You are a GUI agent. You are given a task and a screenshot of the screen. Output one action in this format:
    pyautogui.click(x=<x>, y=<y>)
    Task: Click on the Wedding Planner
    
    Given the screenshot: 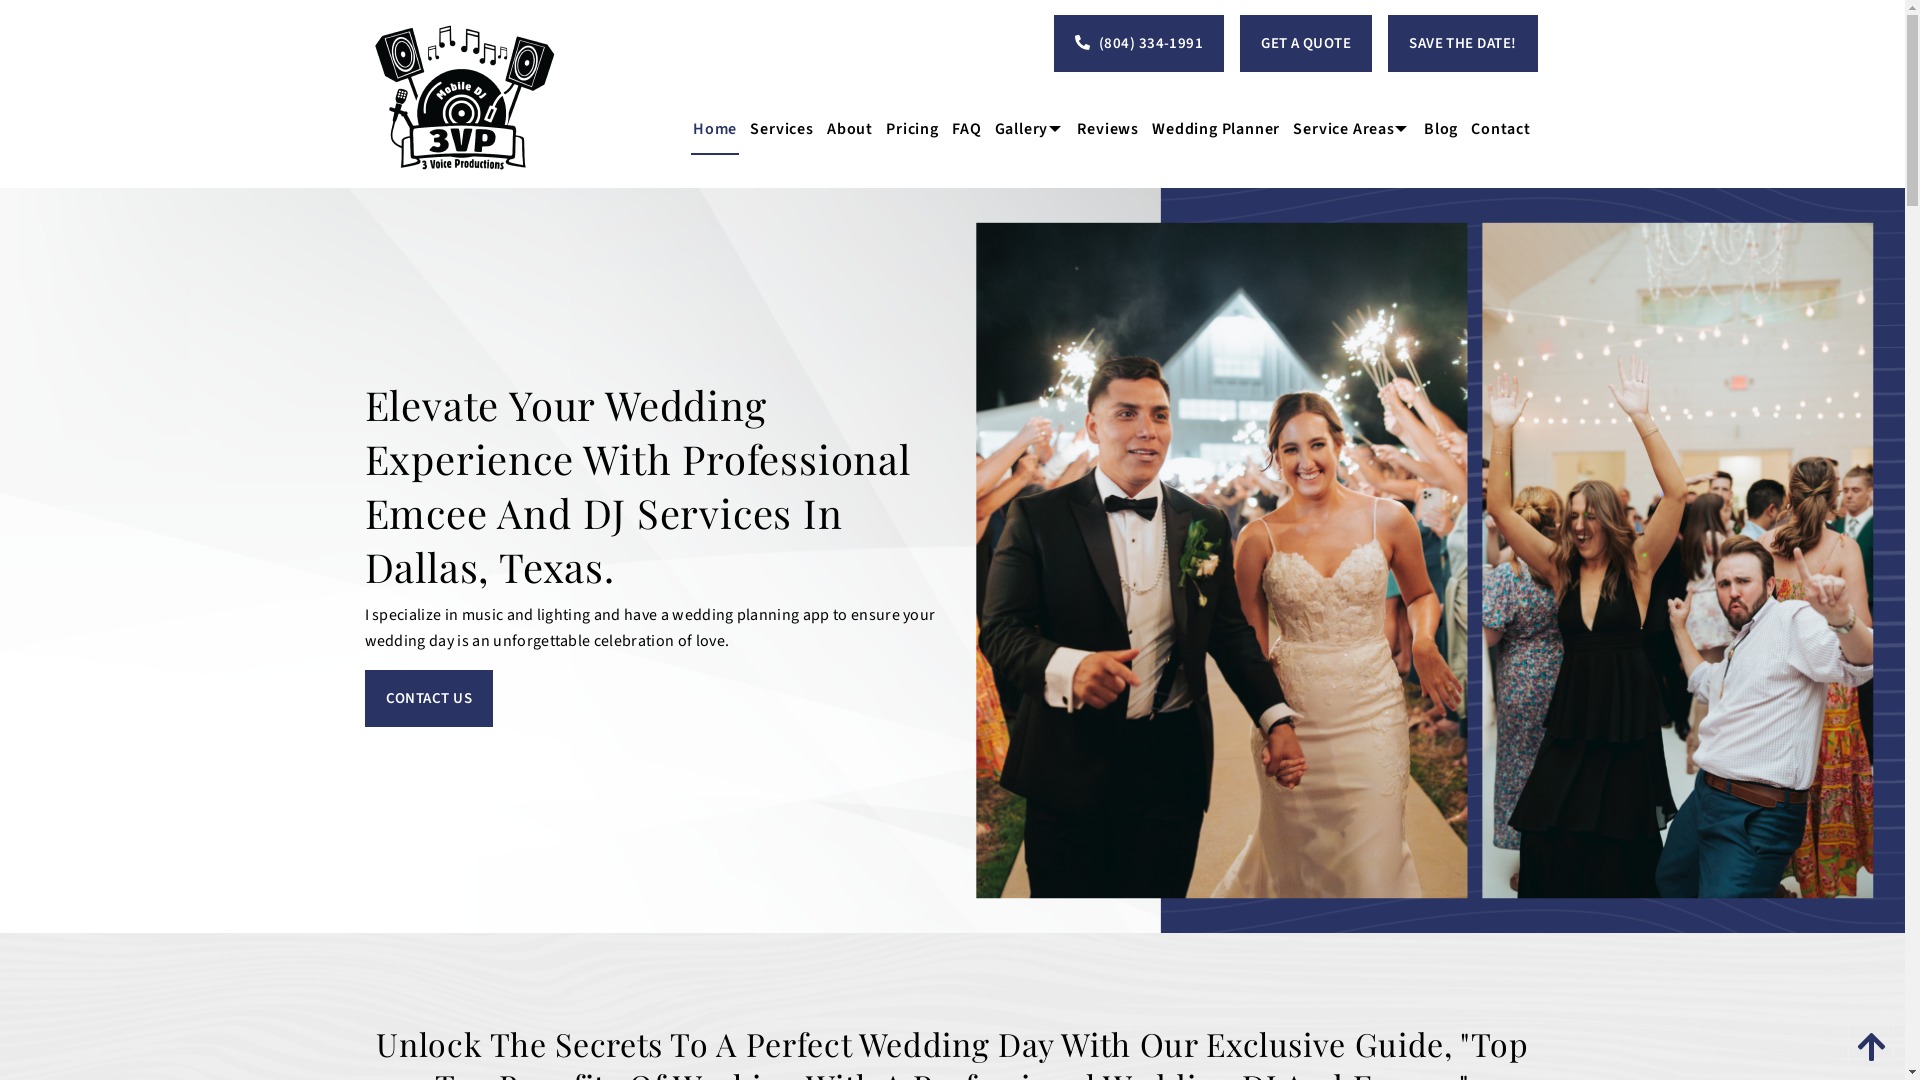 What is the action you would take?
    pyautogui.click(x=1216, y=130)
    